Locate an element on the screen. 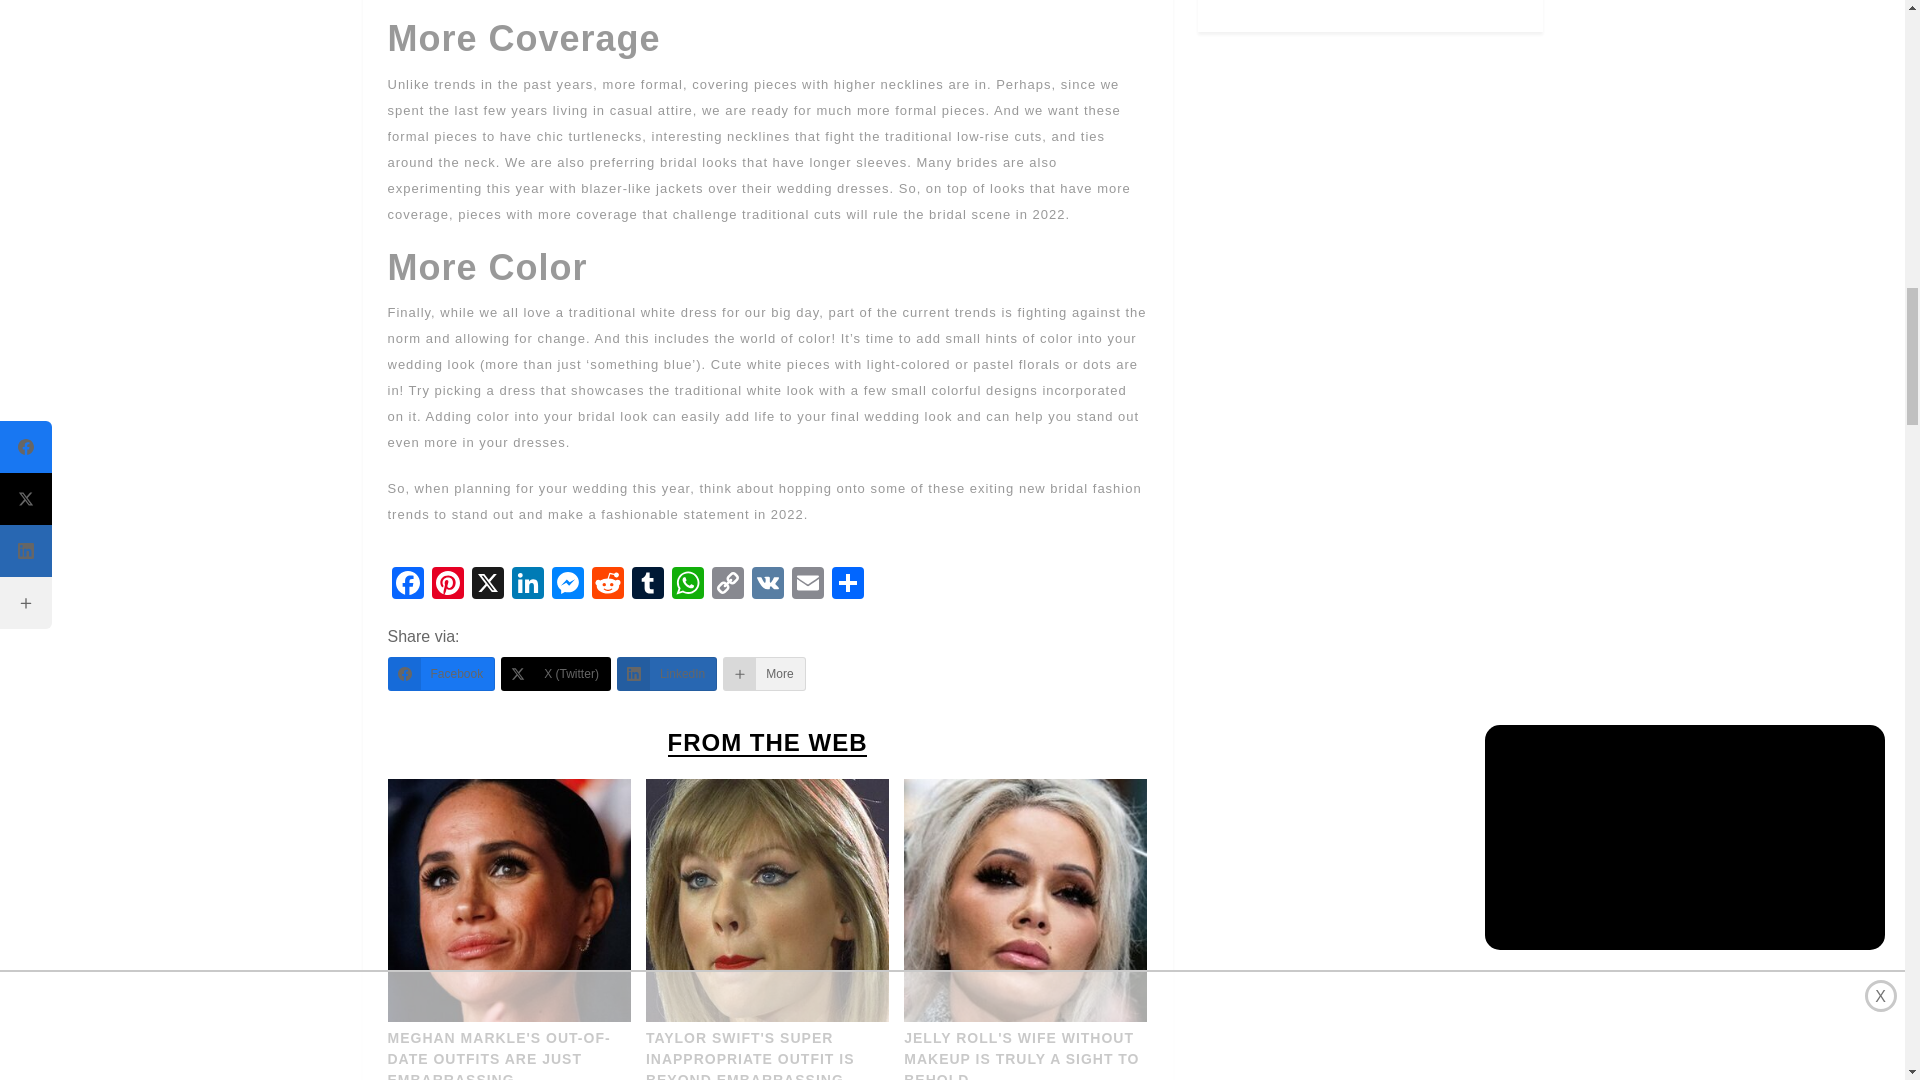  Email is located at coordinates (807, 585).